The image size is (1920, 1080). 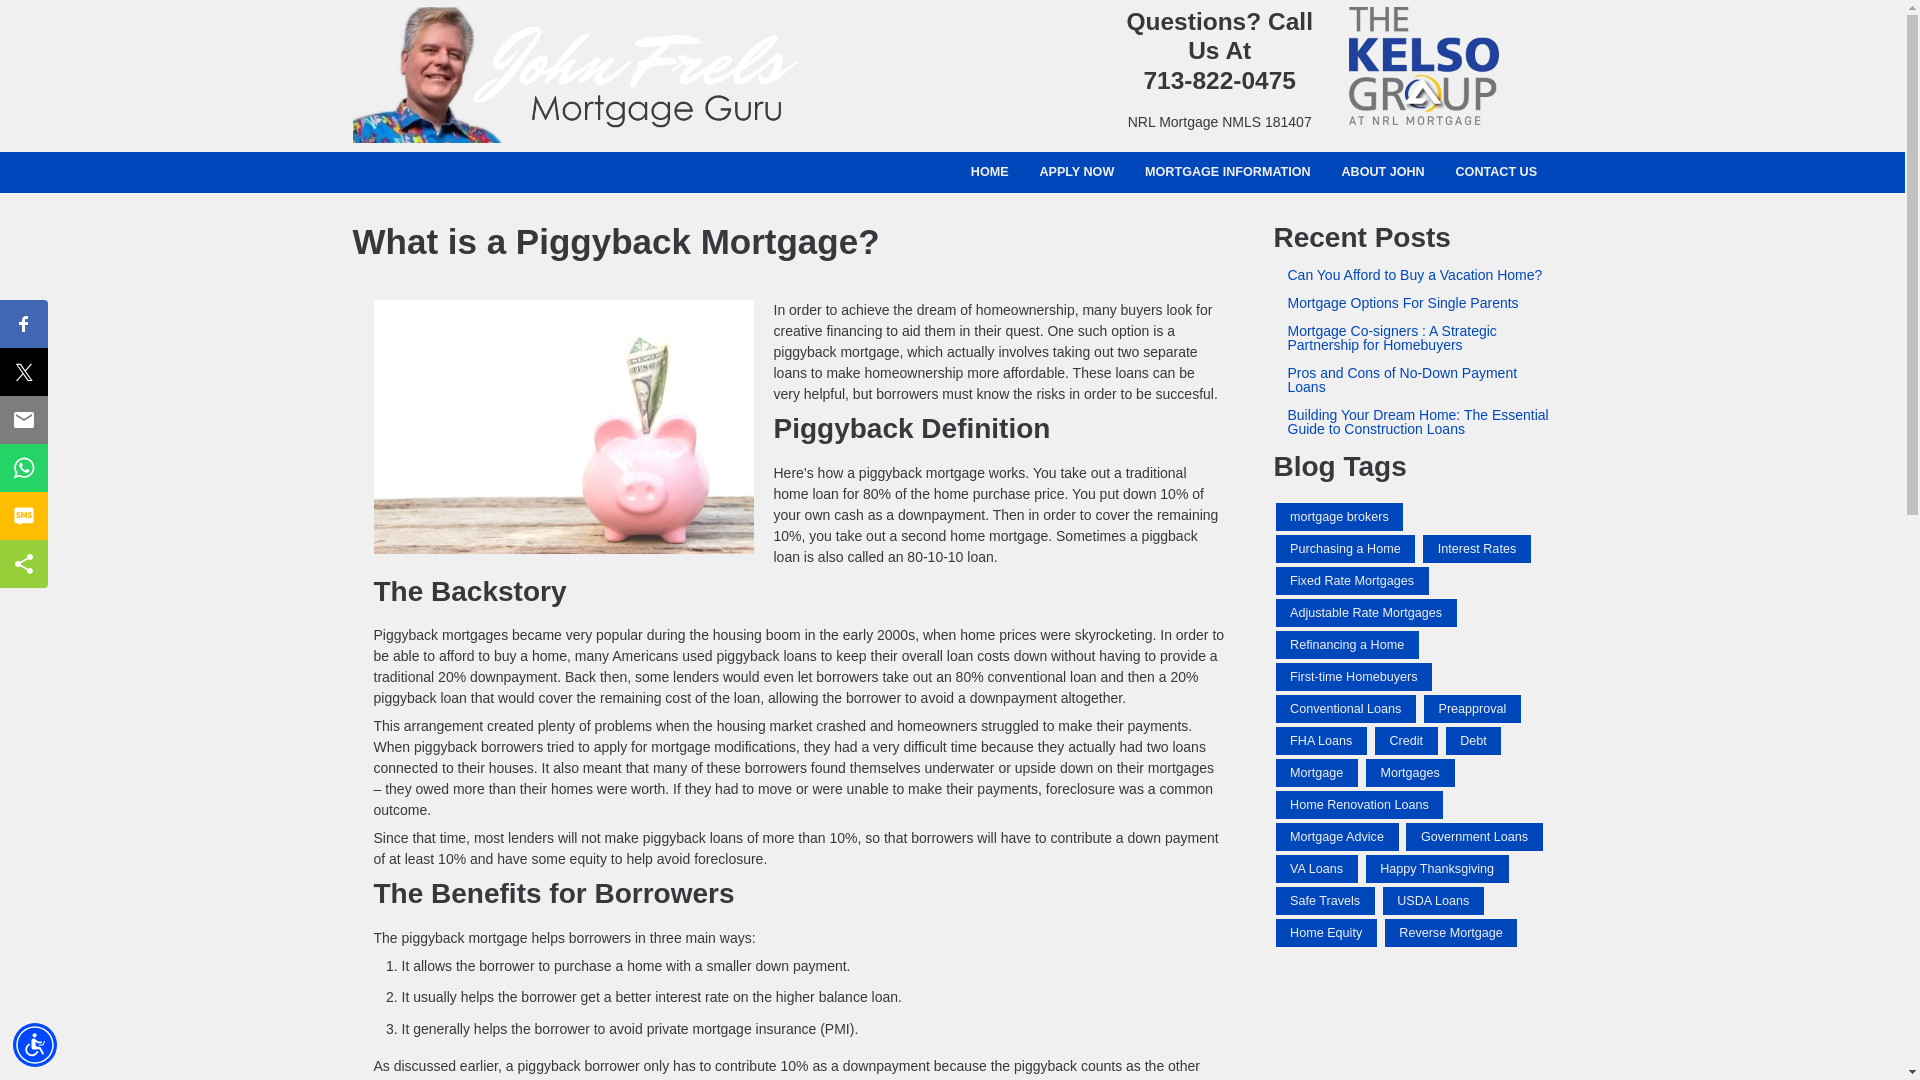 I want to click on Refinancing a Home, so click(x=1347, y=644).